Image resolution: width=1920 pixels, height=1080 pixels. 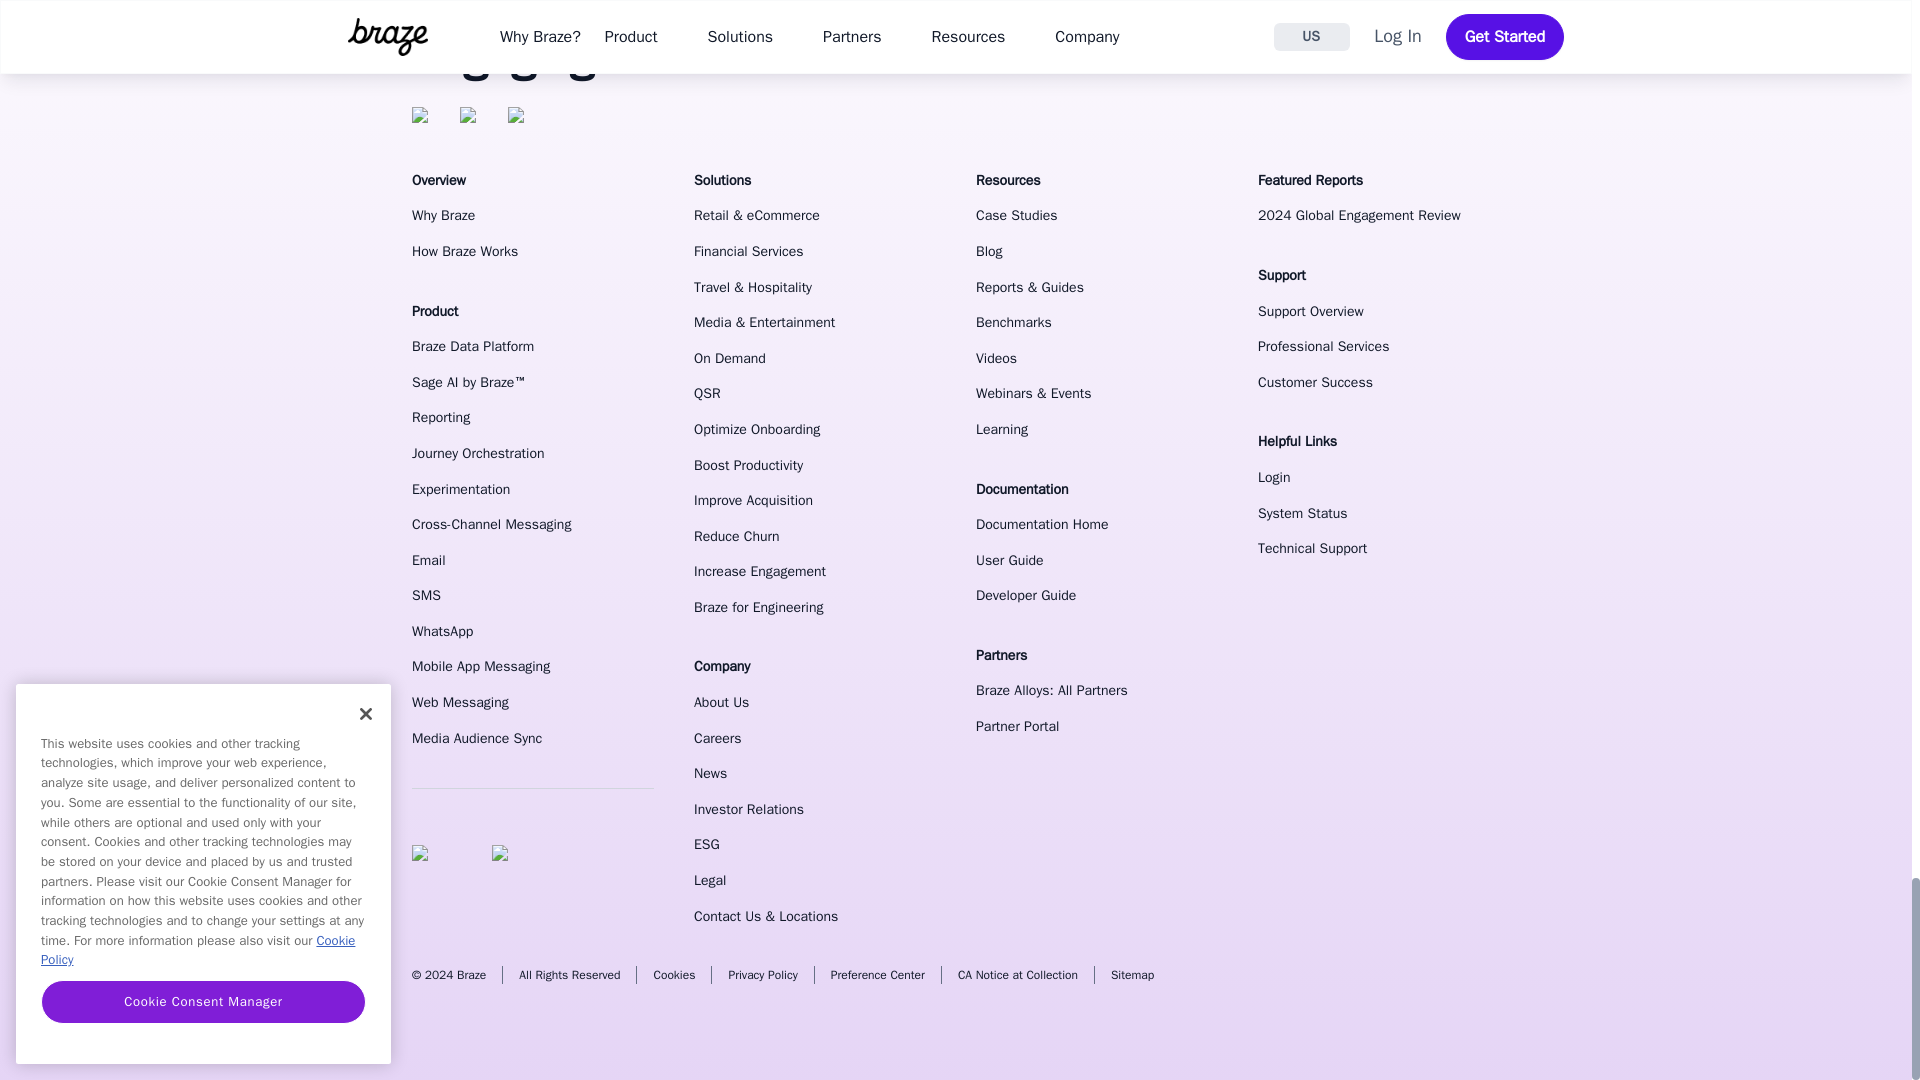 I want to click on Braze Data Platform, so click(x=533, y=346).